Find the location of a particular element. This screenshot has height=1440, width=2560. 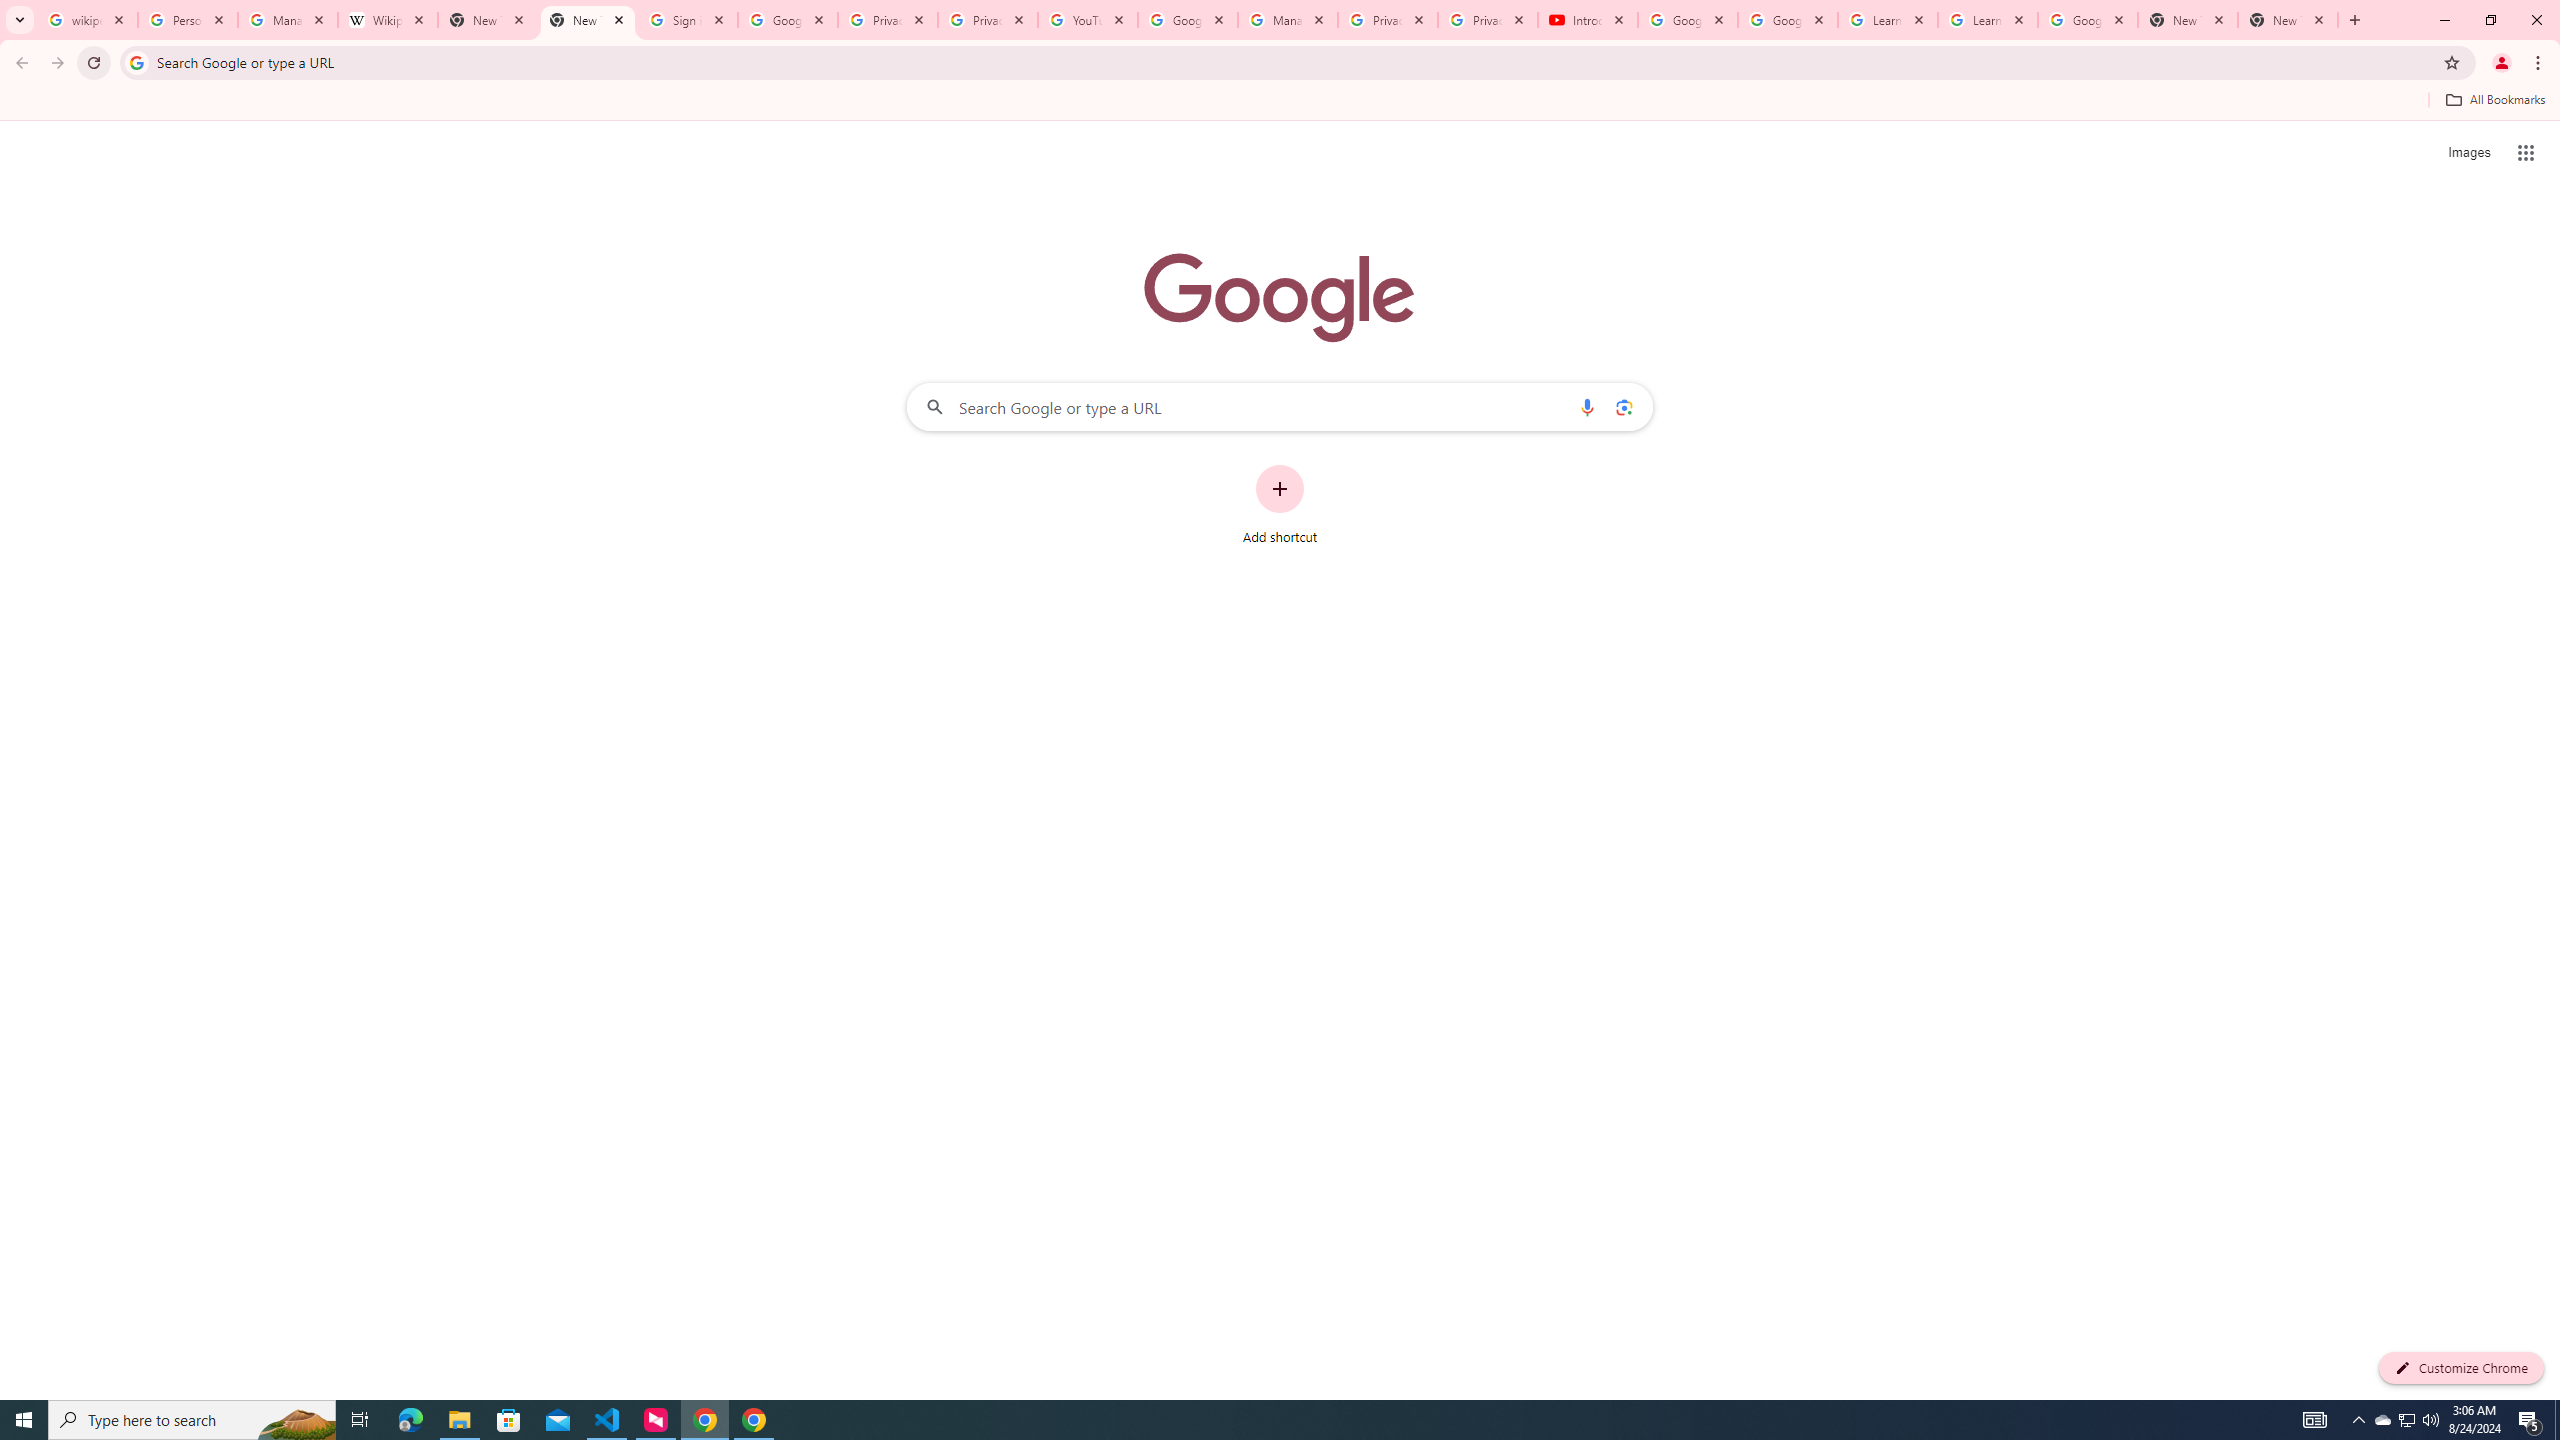

Search for Images  is located at coordinates (2468, 153).